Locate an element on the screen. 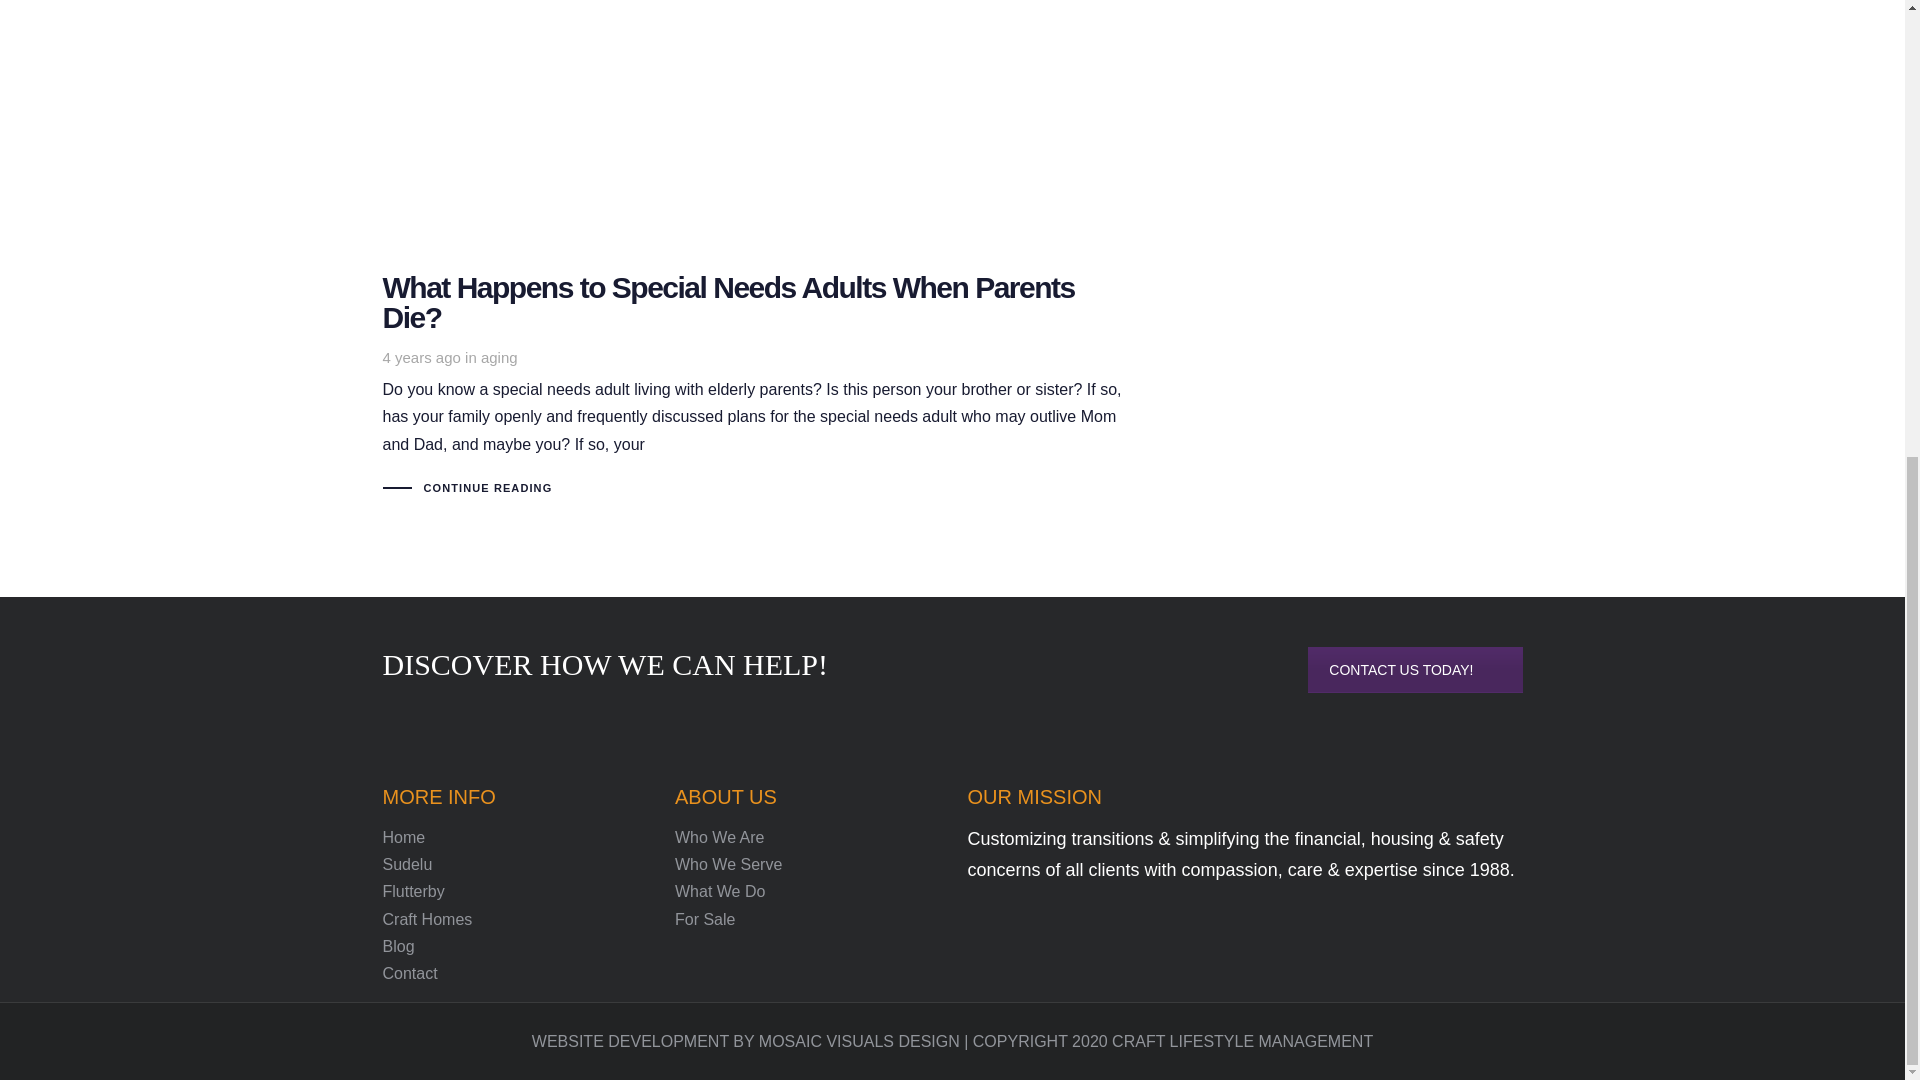 The width and height of the screenshot is (1920, 1080). Craft Homes is located at coordinates (514, 920).